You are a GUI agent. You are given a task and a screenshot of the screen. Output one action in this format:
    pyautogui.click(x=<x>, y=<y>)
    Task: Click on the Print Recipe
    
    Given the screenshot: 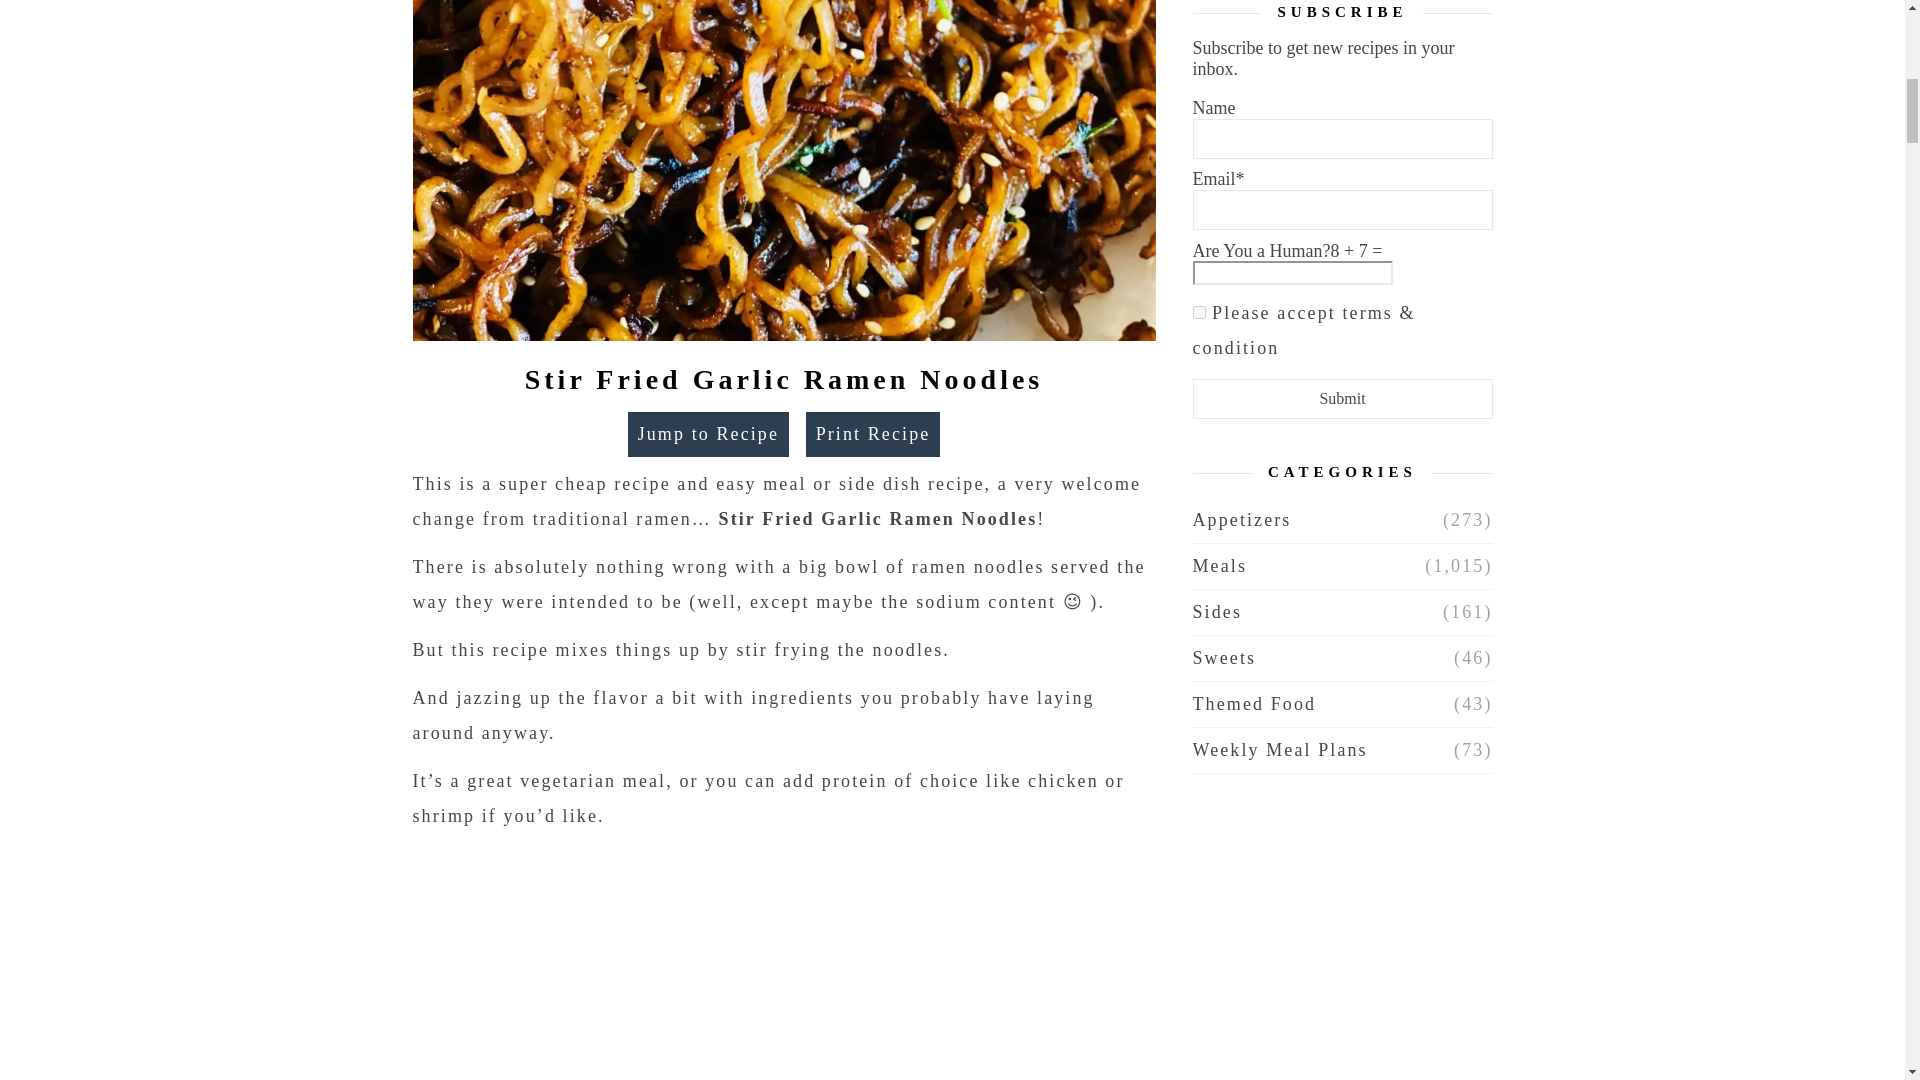 What is the action you would take?
    pyautogui.click(x=873, y=434)
    